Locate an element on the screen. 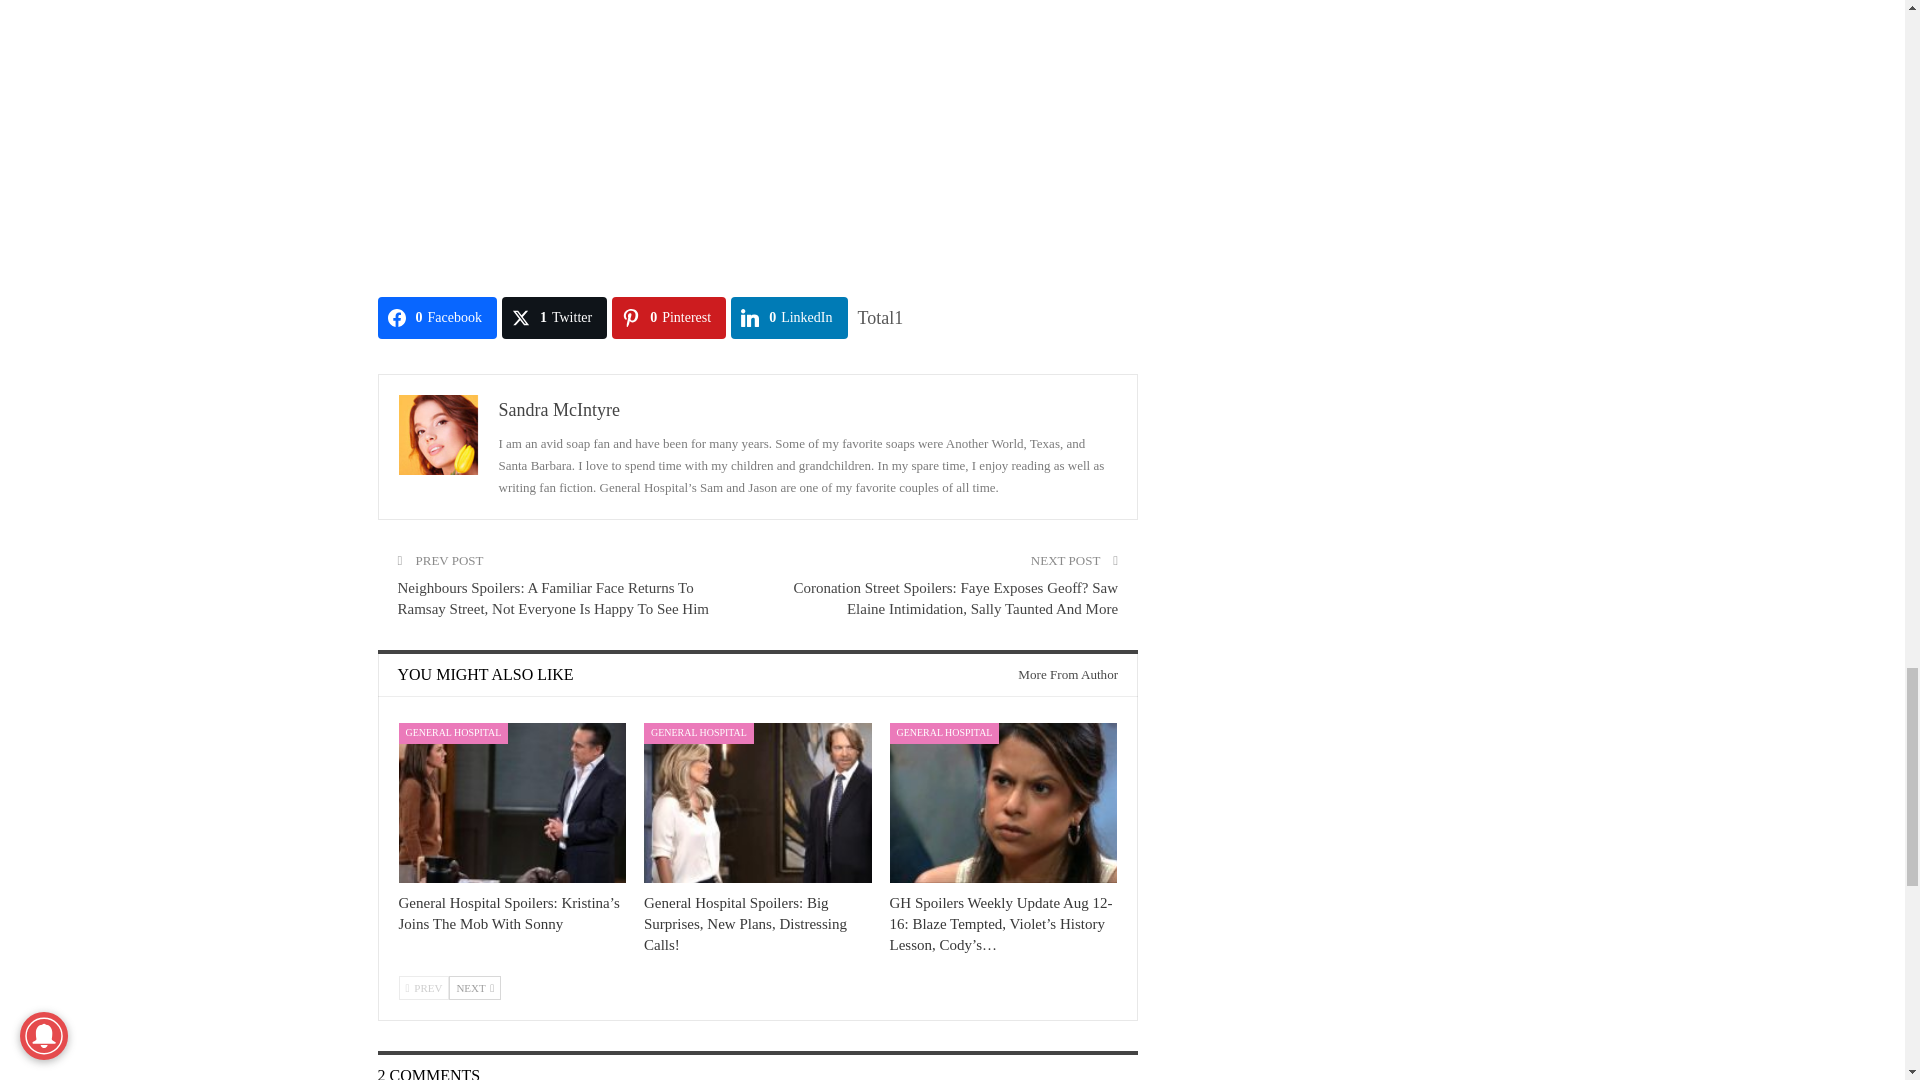 The image size is (1920, 1080). Share on Facebook is located at coordinates (438, 318).